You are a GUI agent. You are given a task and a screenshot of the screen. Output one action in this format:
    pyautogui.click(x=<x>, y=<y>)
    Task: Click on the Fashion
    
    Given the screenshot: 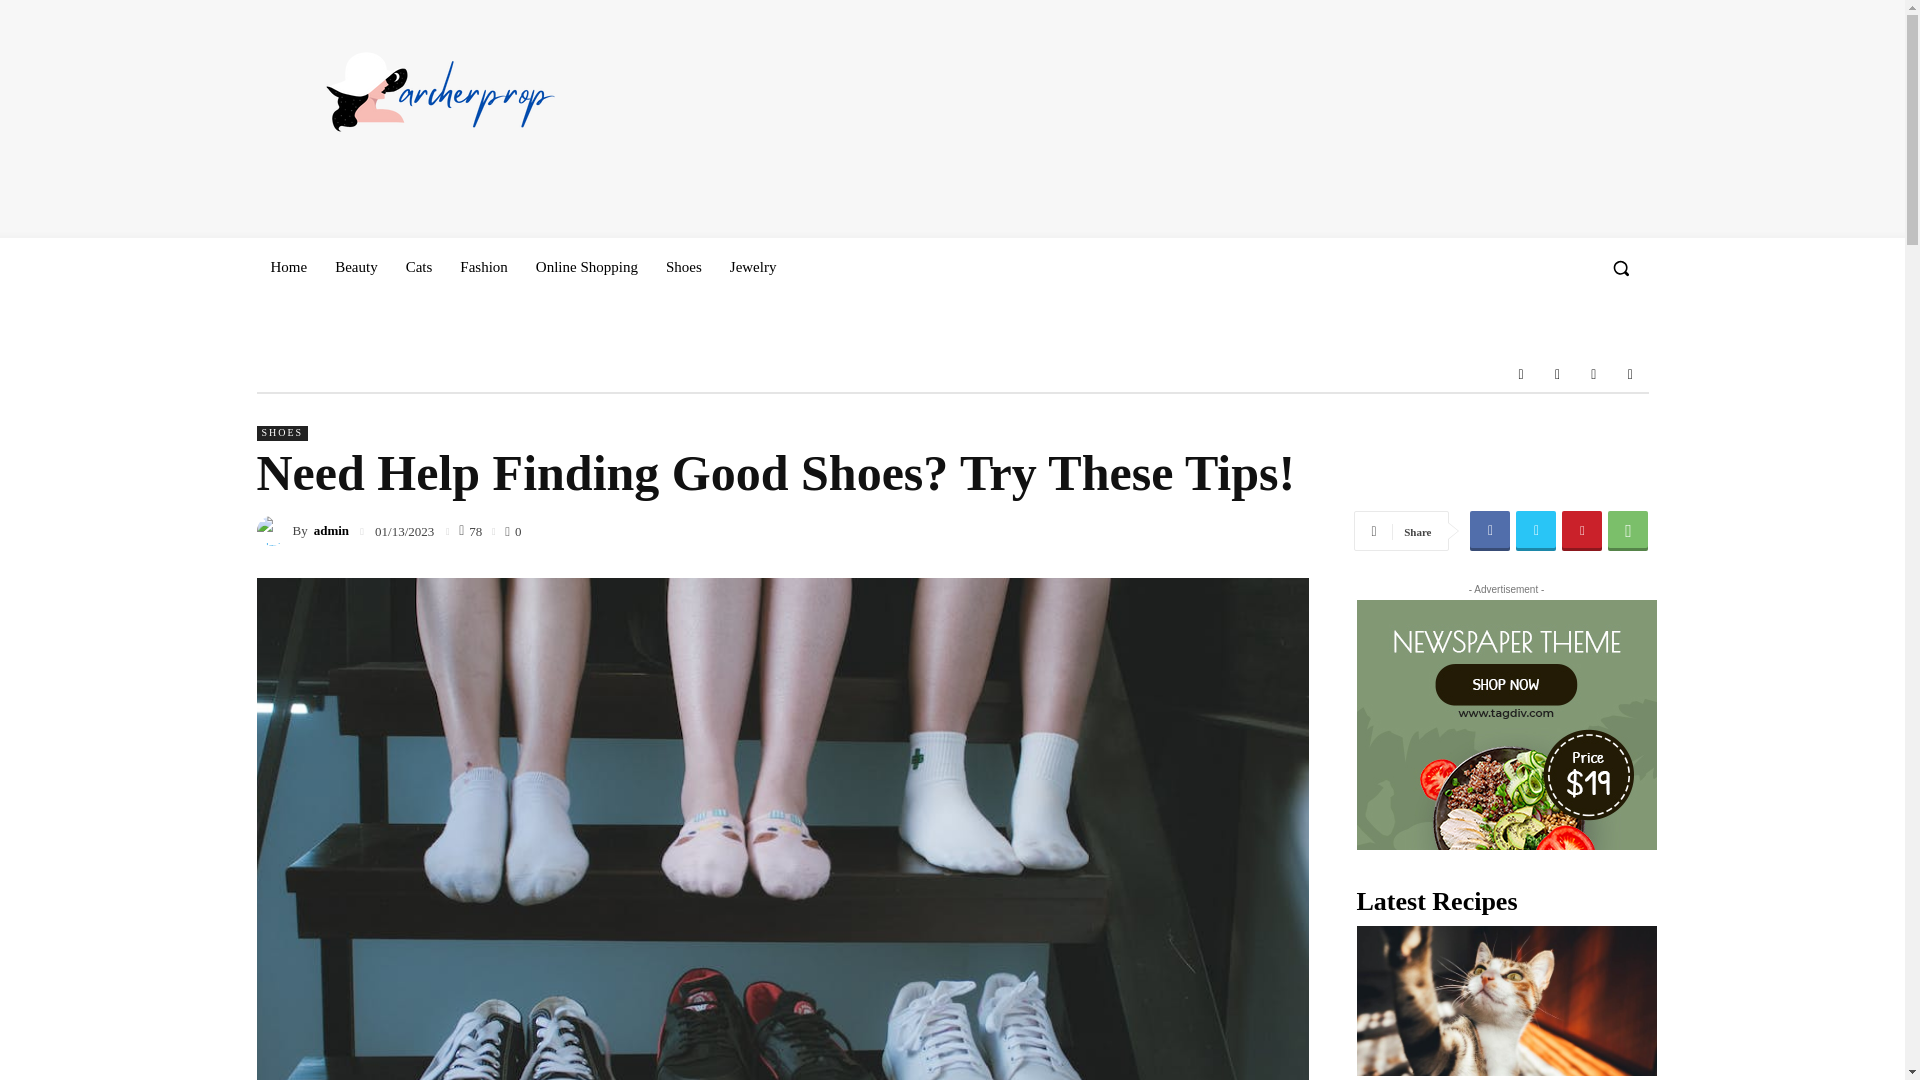 What is the action you would take?
    pyautogui.click(x=484, y=266)
    